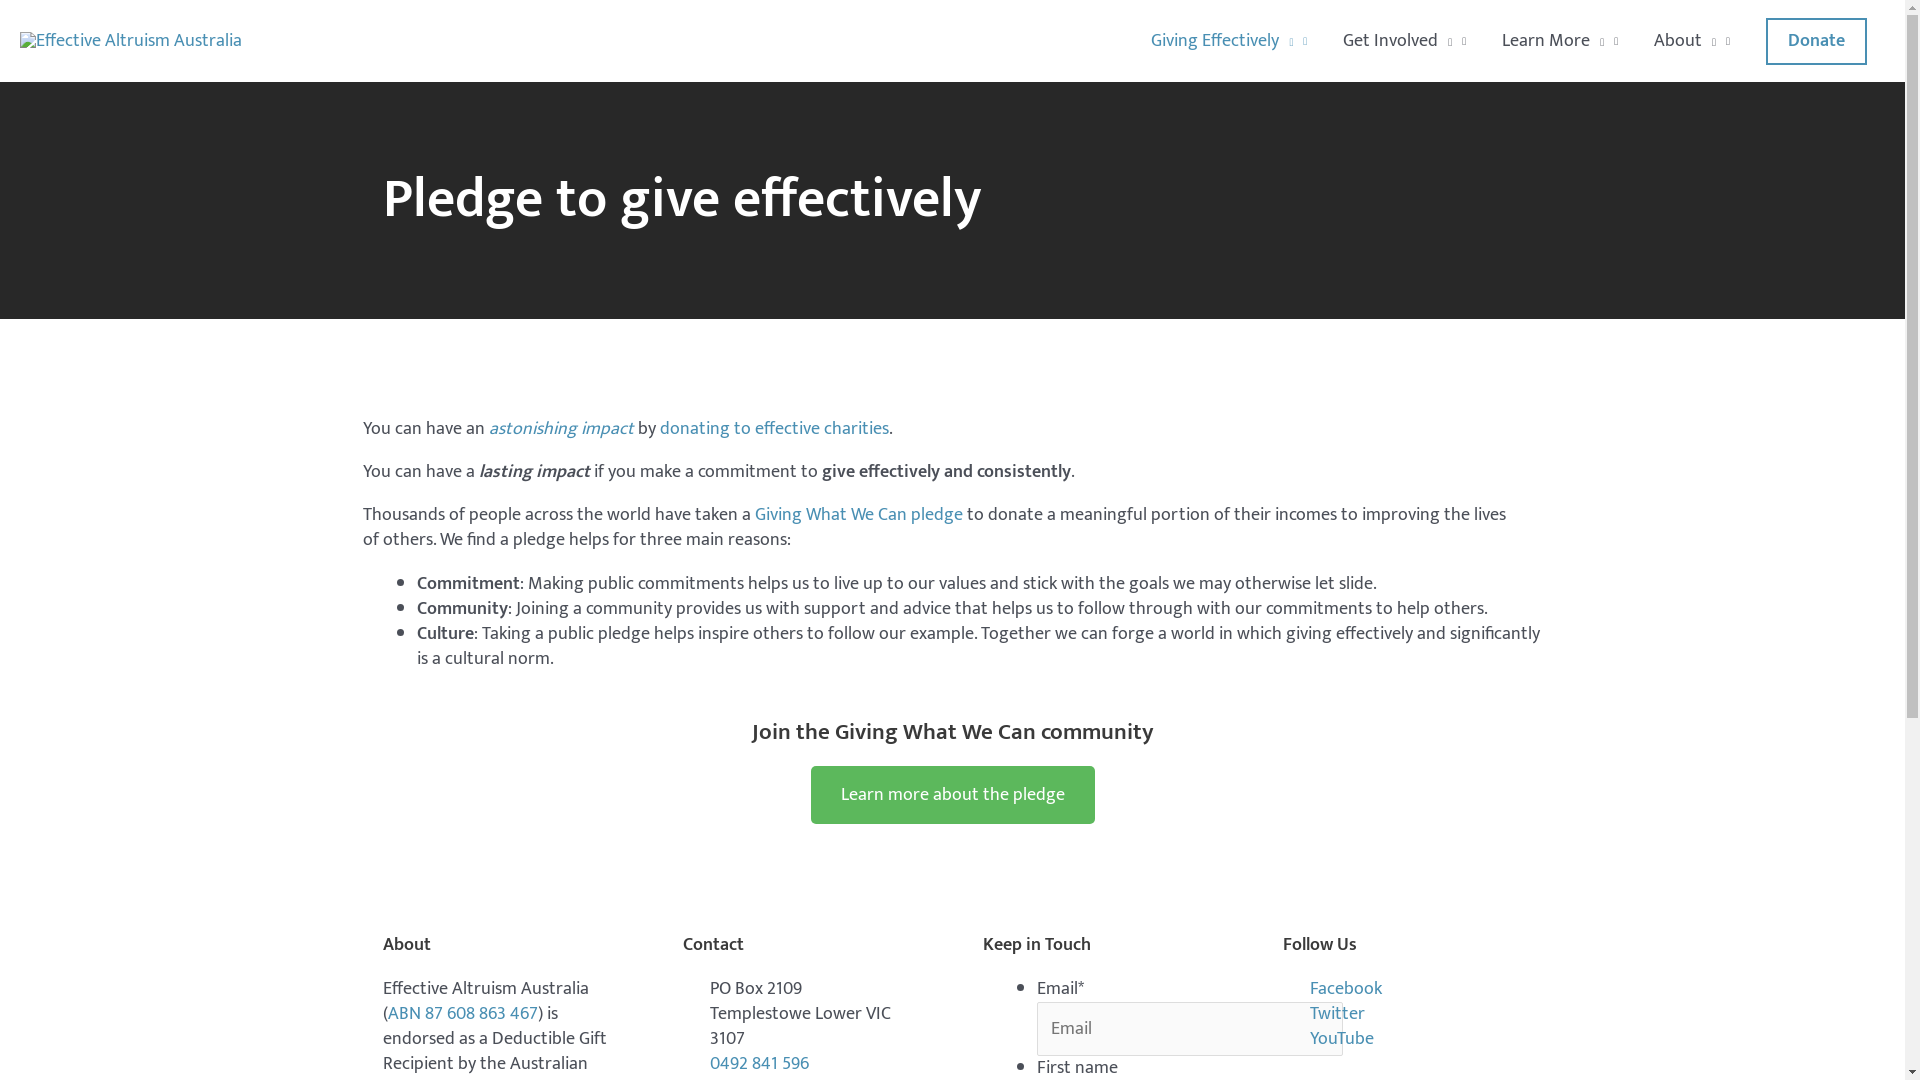 The width and height of the screenshot is (1920, 1080). I want to click on ABN 87 608 863 467, so click(463, 1014).